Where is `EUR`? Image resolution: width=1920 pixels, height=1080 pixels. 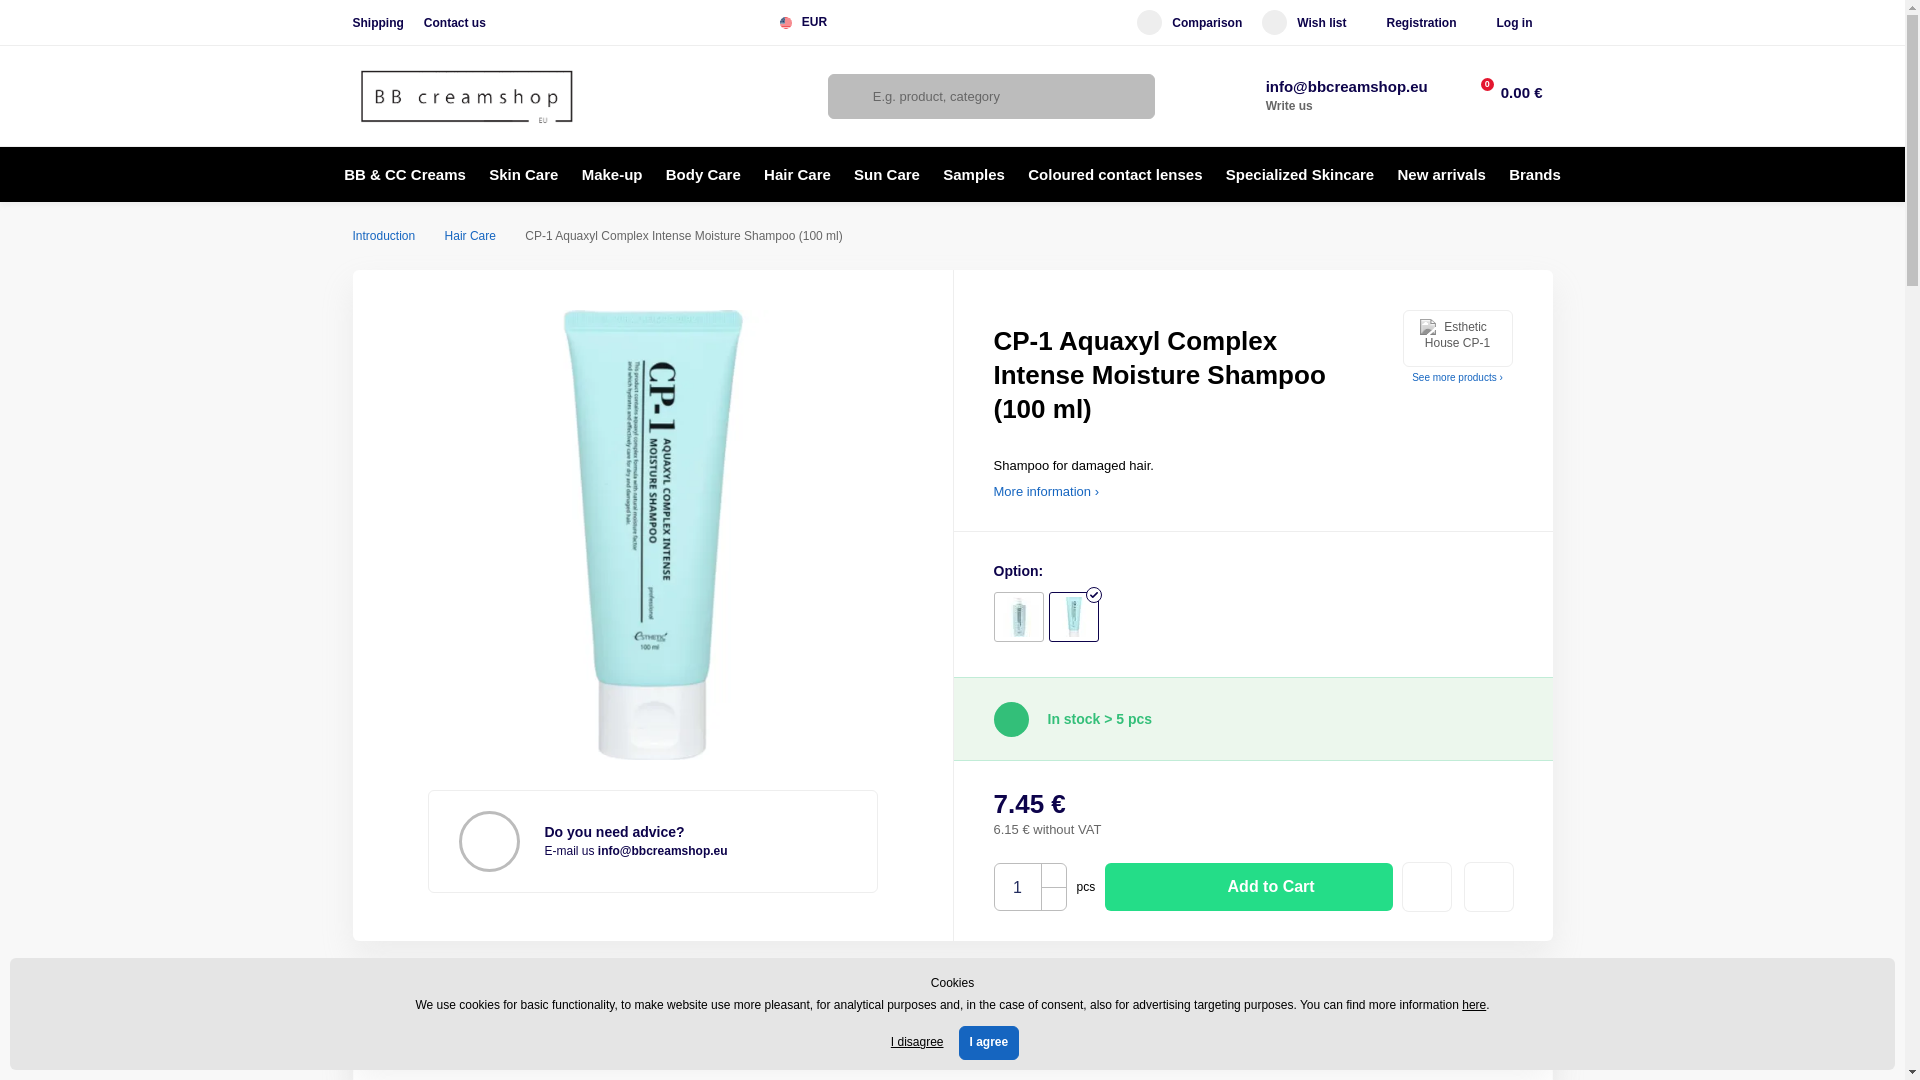
EUR is located at coordinates (810, 22).